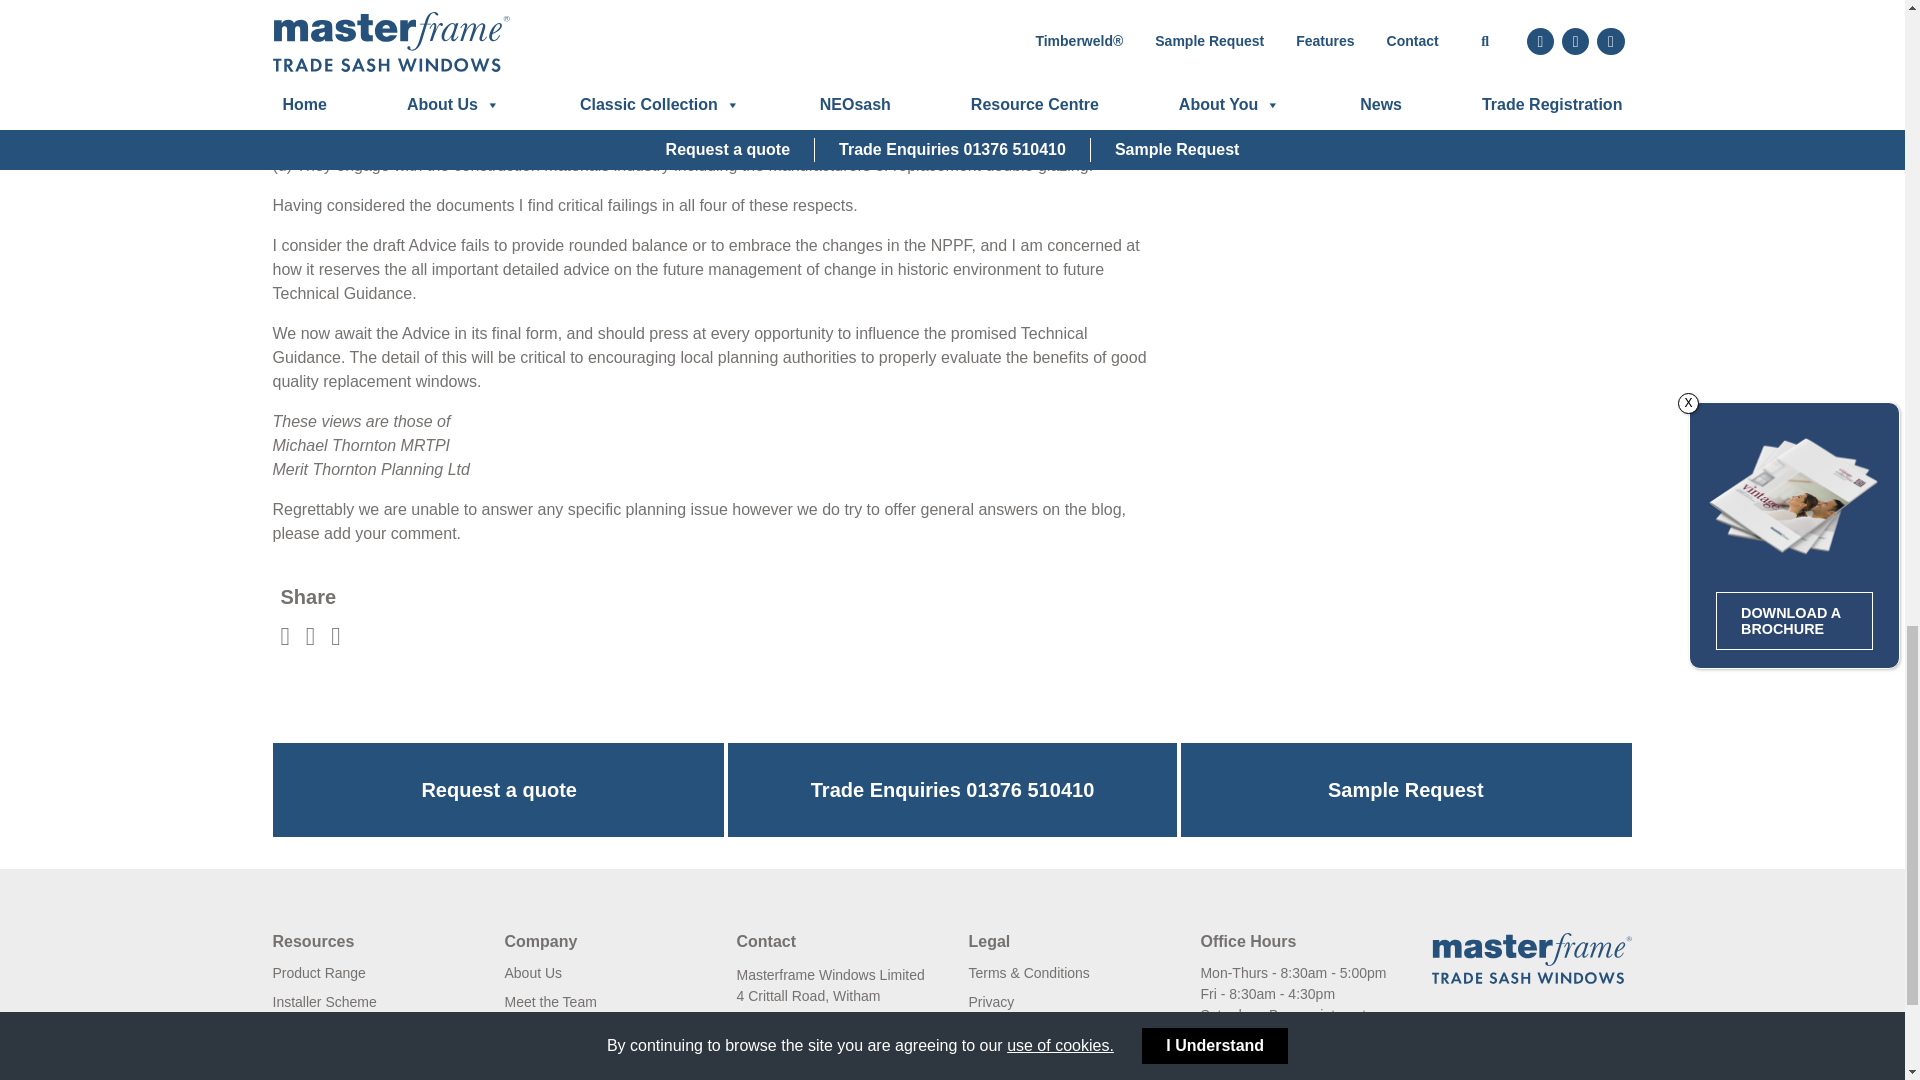 This screenshot has height=1080, width=1920. I want to click on News, so click(521, 1030).